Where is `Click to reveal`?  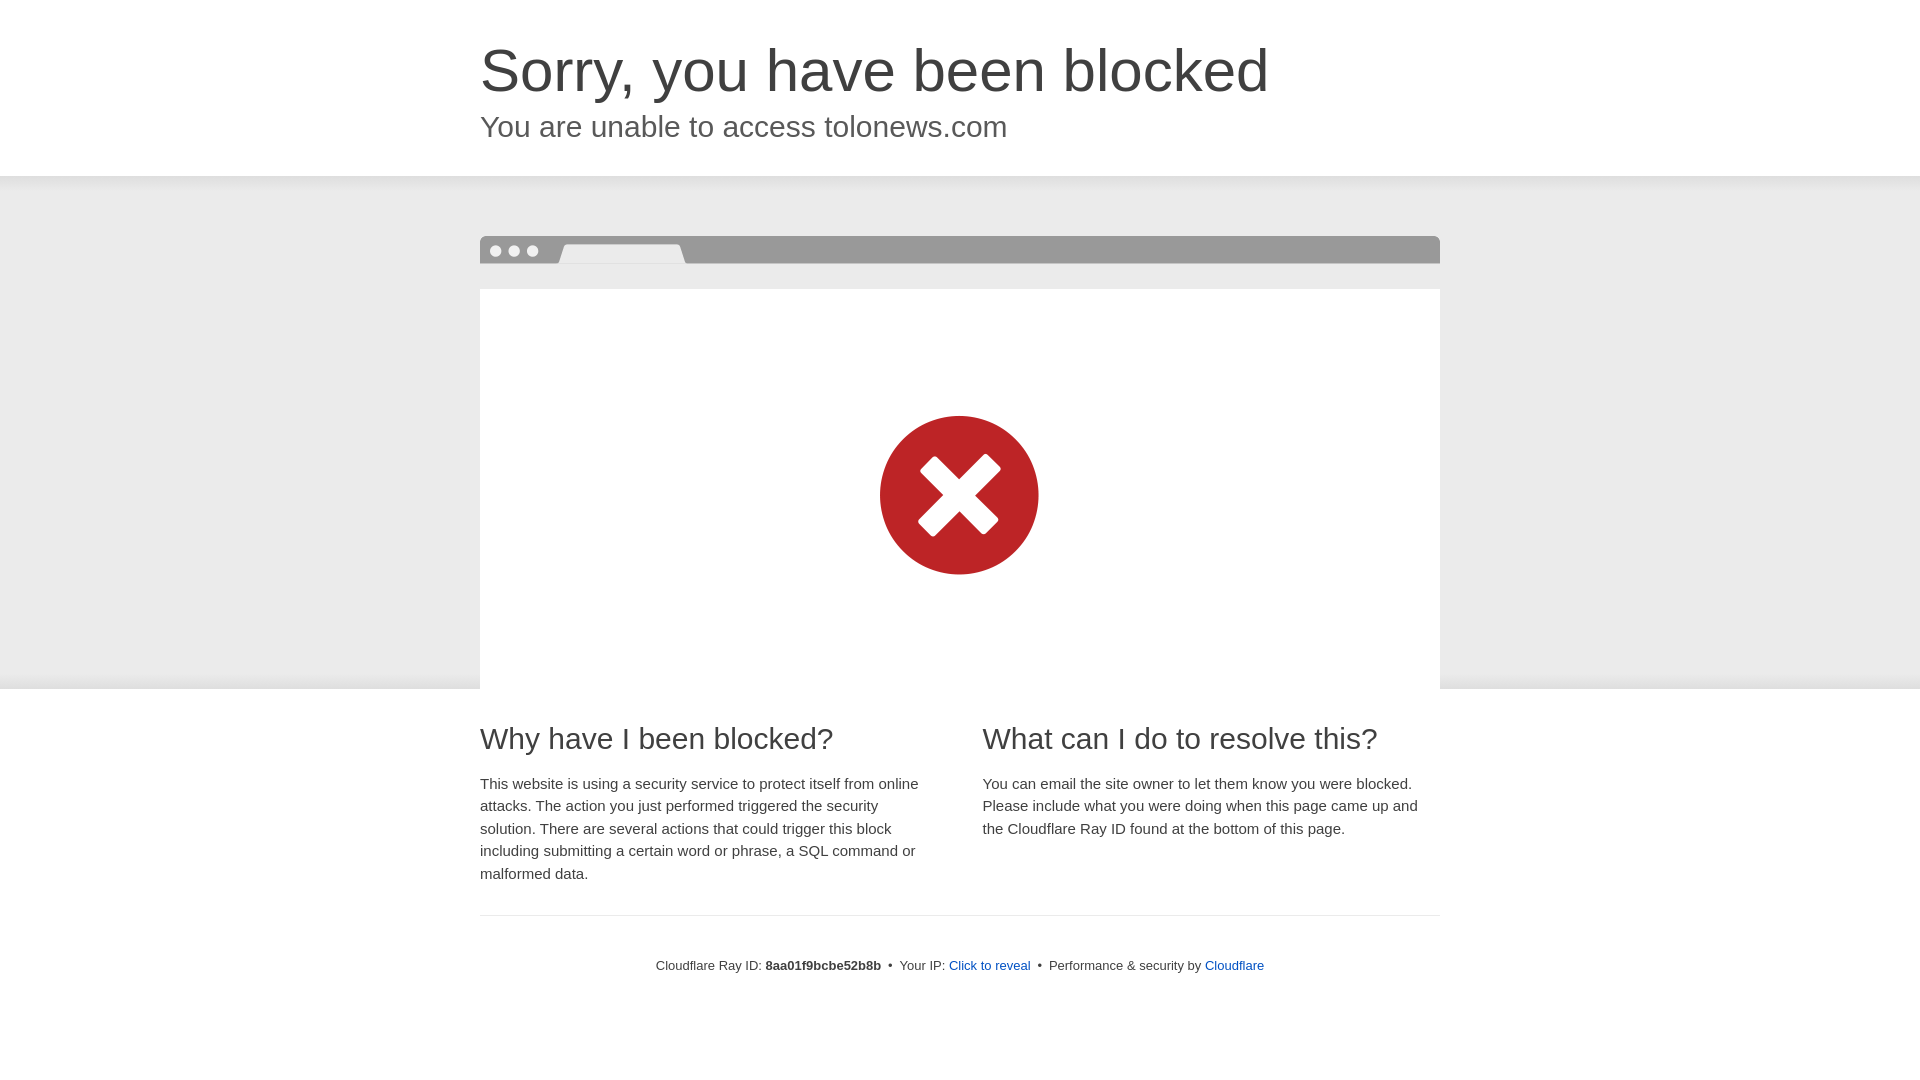
Click to reveal is located at coordinates (990, 966).